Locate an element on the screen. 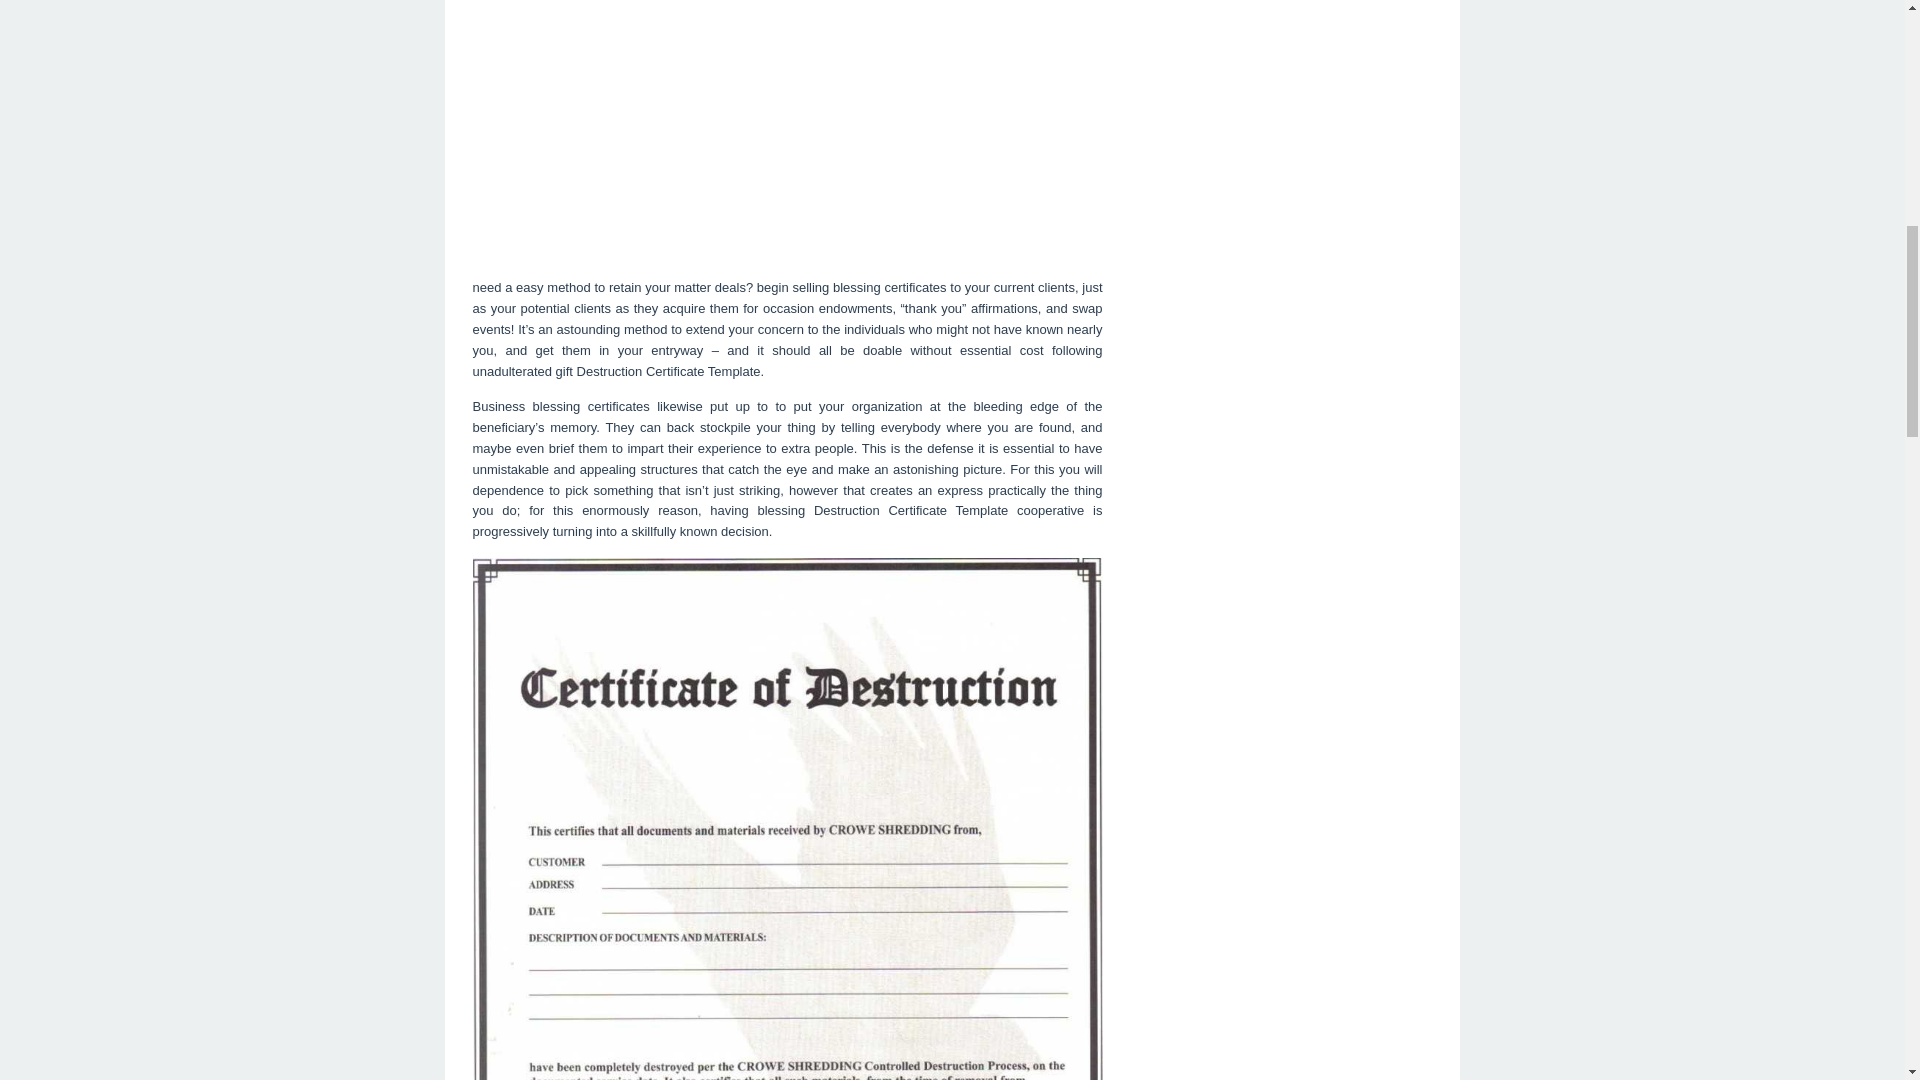 The image size is (1920, 1080). Advertisement is located at coordinates (787, 132).